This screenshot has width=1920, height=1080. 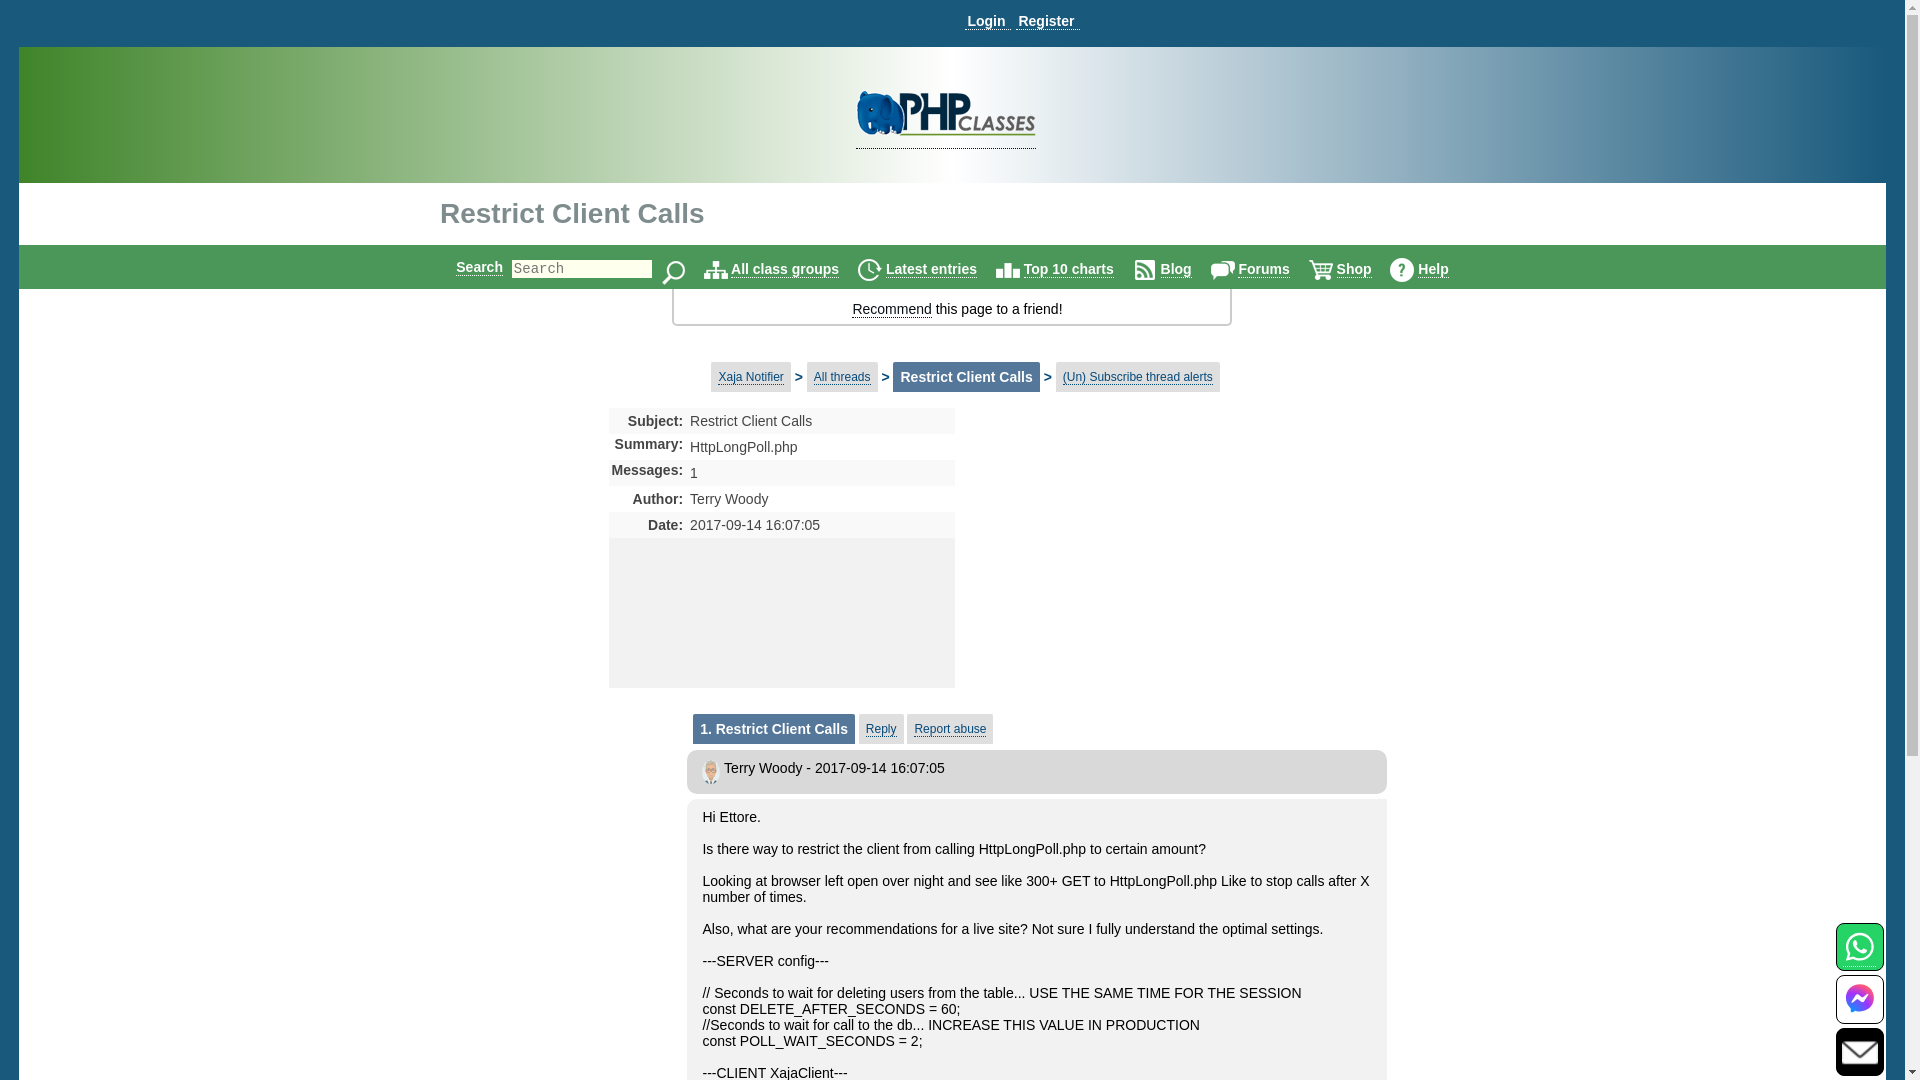 What do you see at coordinates (1068, 269) in the screenshot?
I see `Top 10 charts` at bounding box center [1068, 269].